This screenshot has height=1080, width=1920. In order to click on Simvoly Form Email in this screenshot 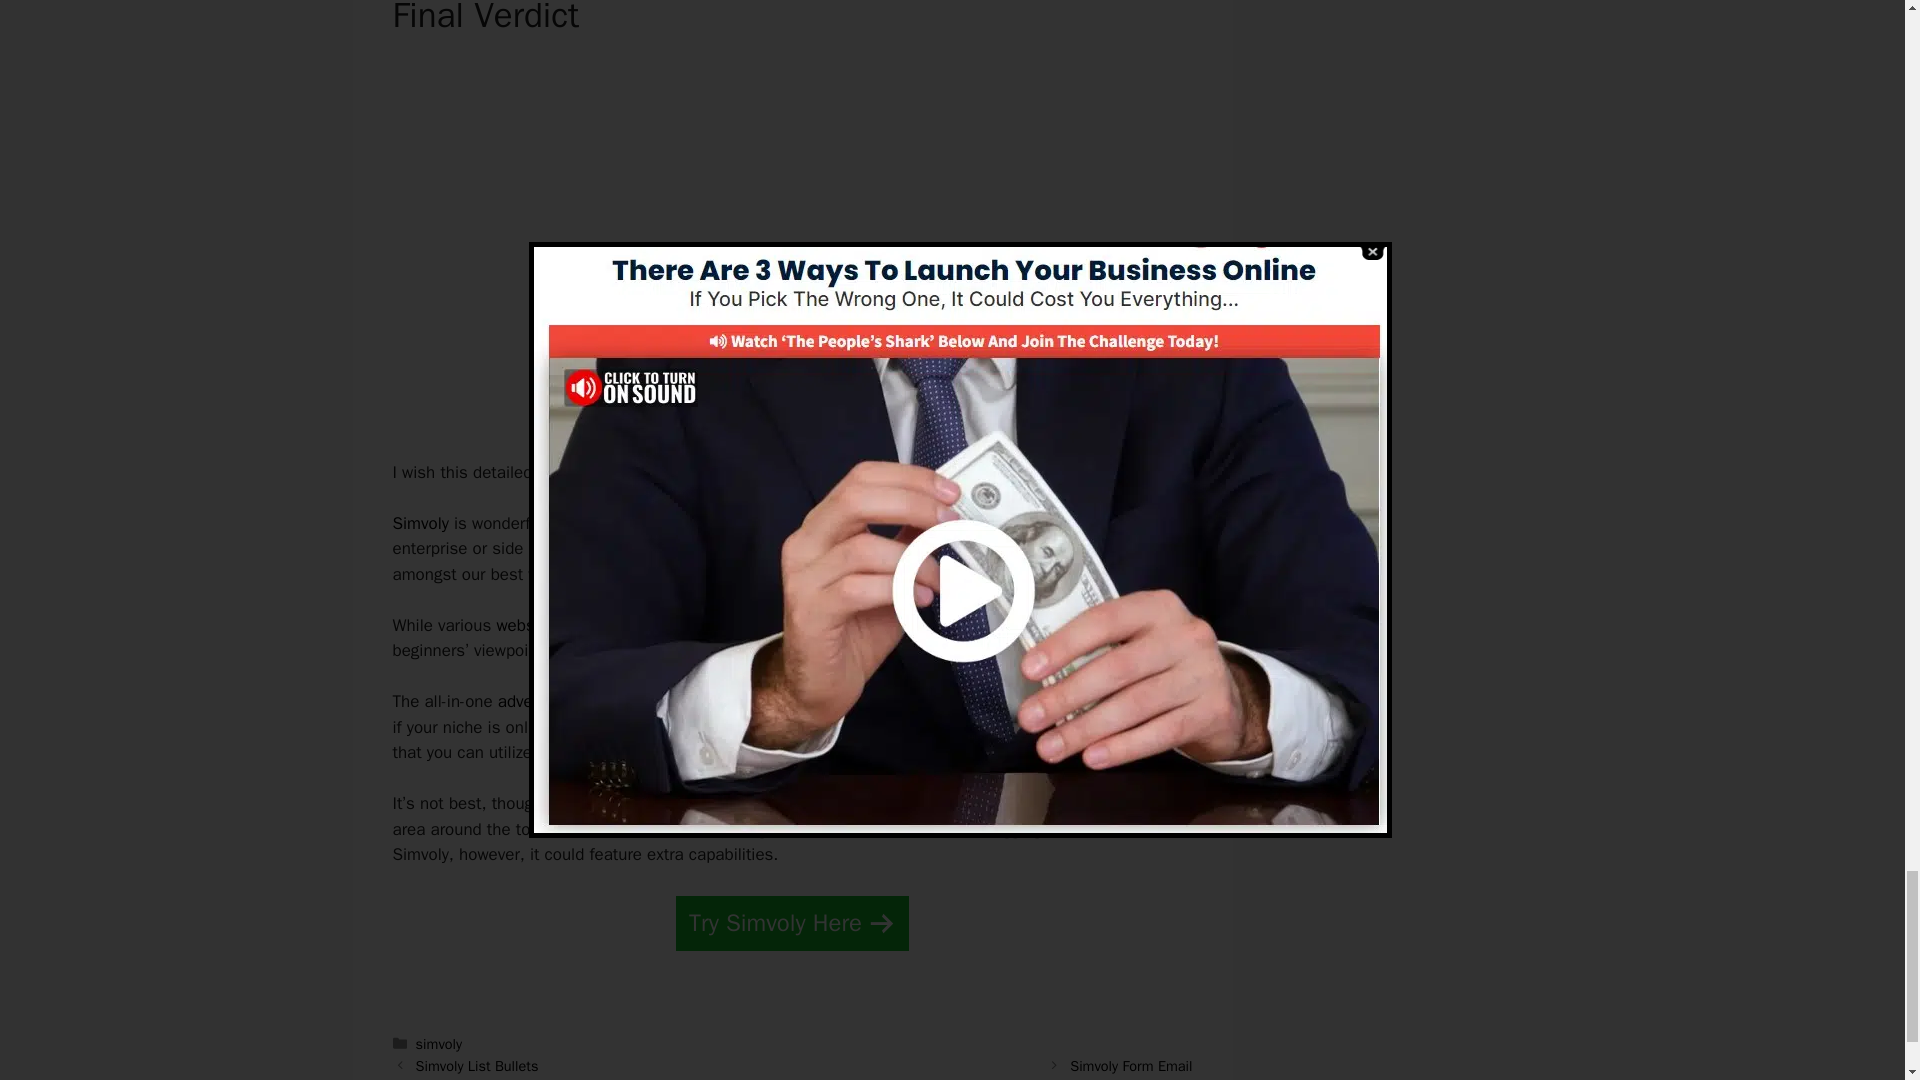, I will do `click(1130, 1066)`.